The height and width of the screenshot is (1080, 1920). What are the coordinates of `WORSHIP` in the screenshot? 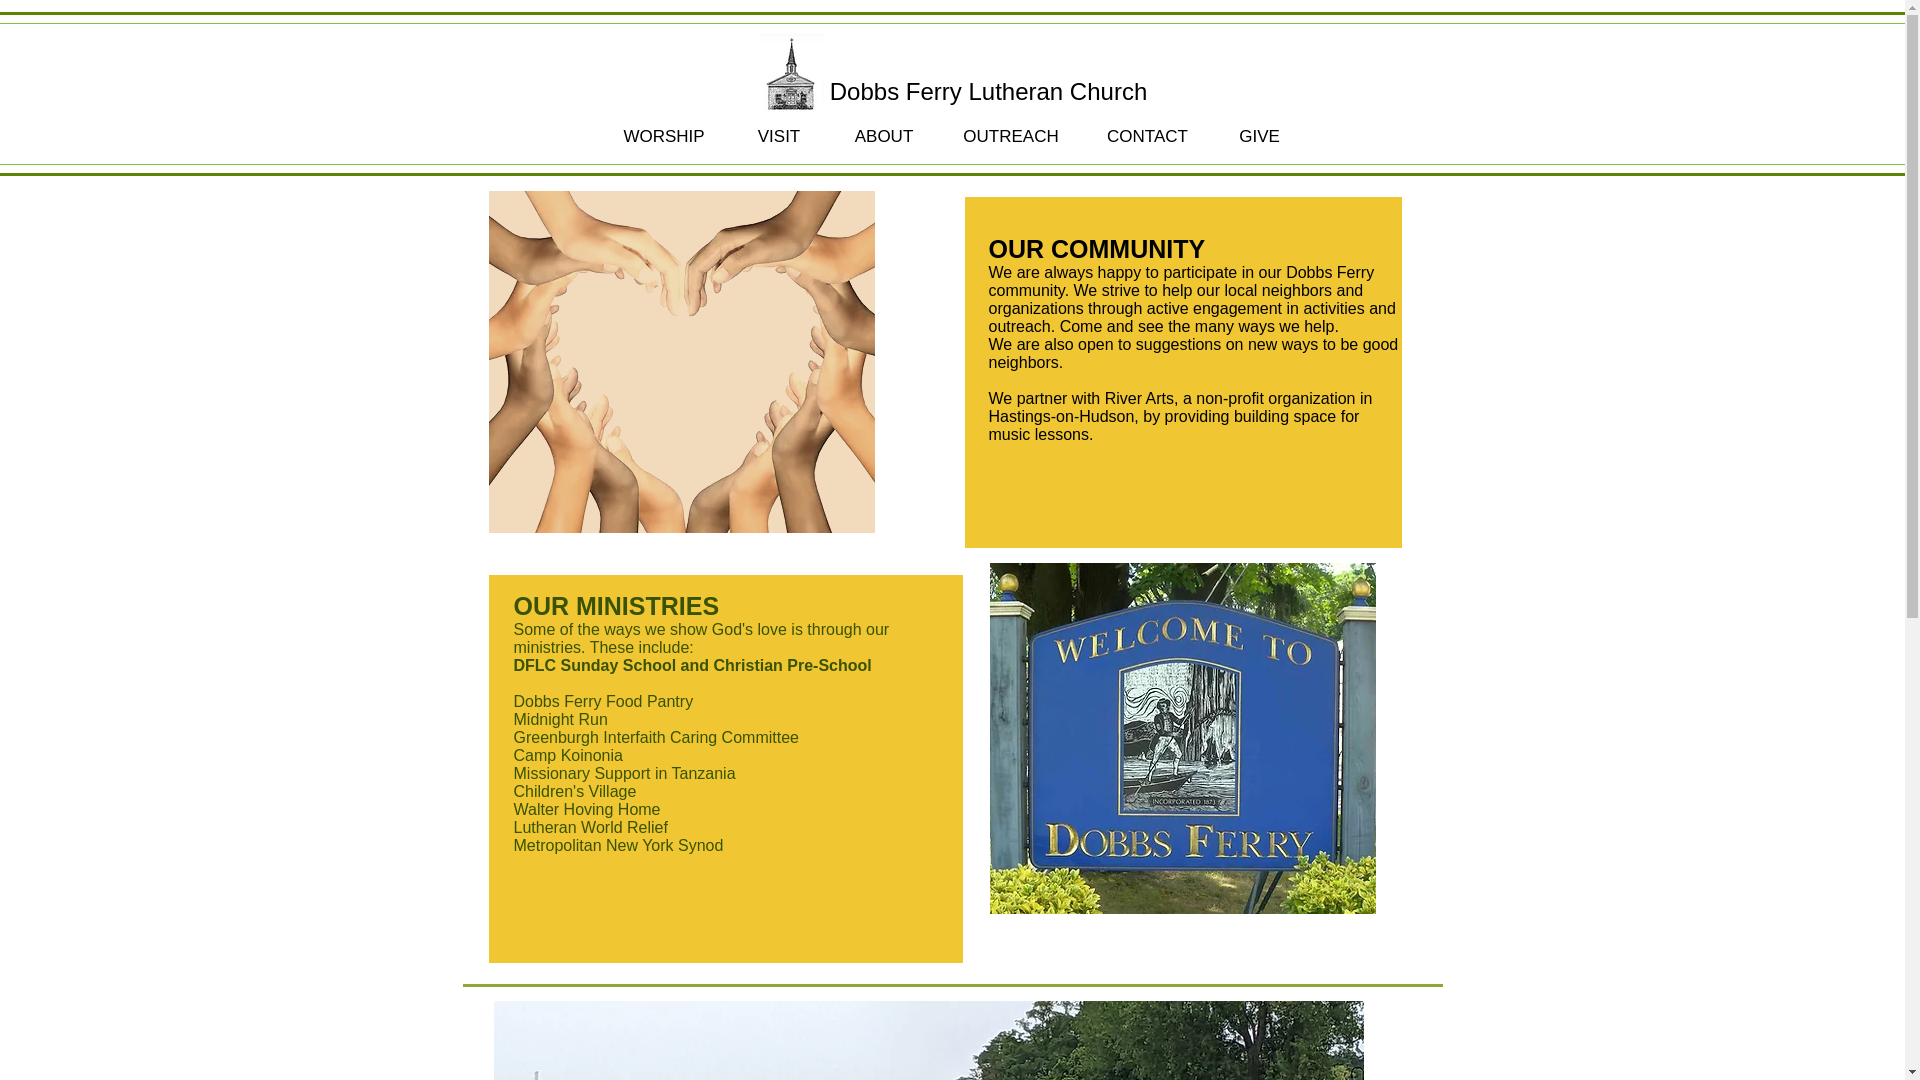 It's located at (663, 137).